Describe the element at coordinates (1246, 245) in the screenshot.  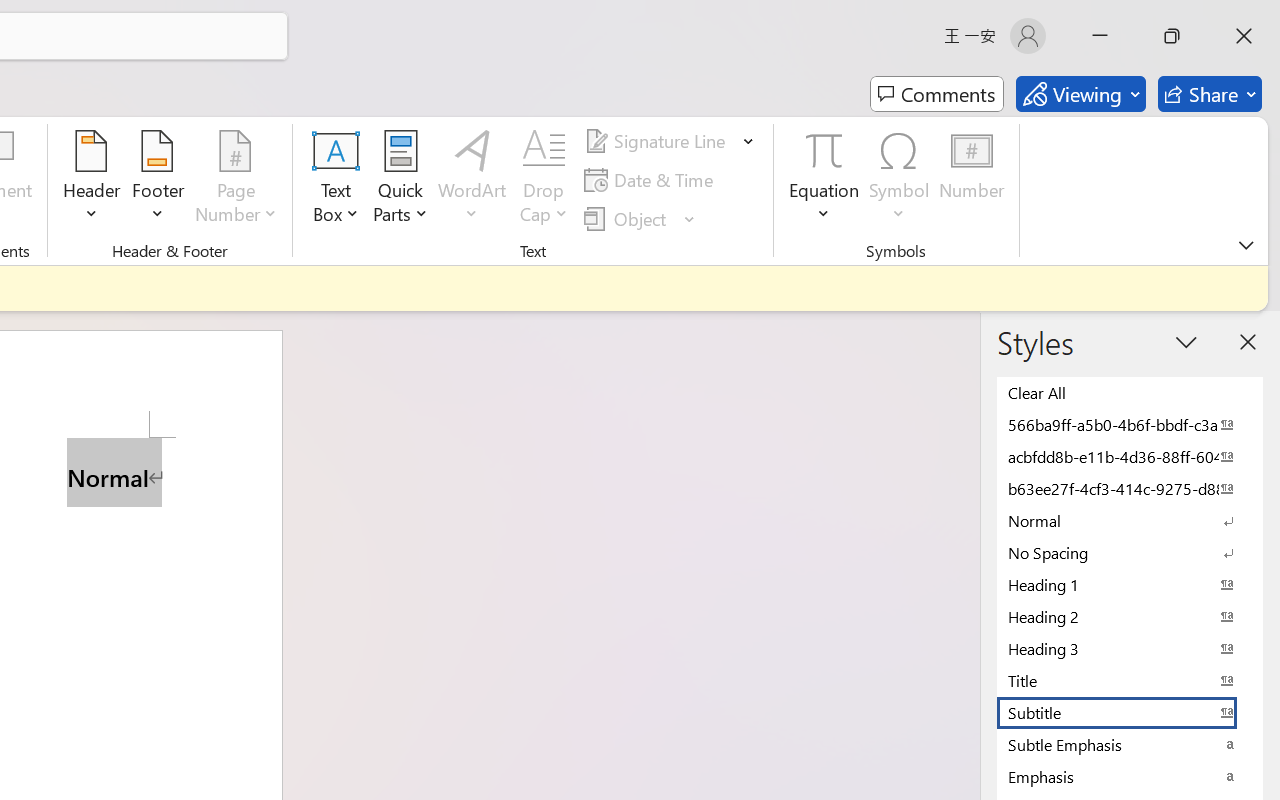
I see `Ribbon Display Options` at that location.